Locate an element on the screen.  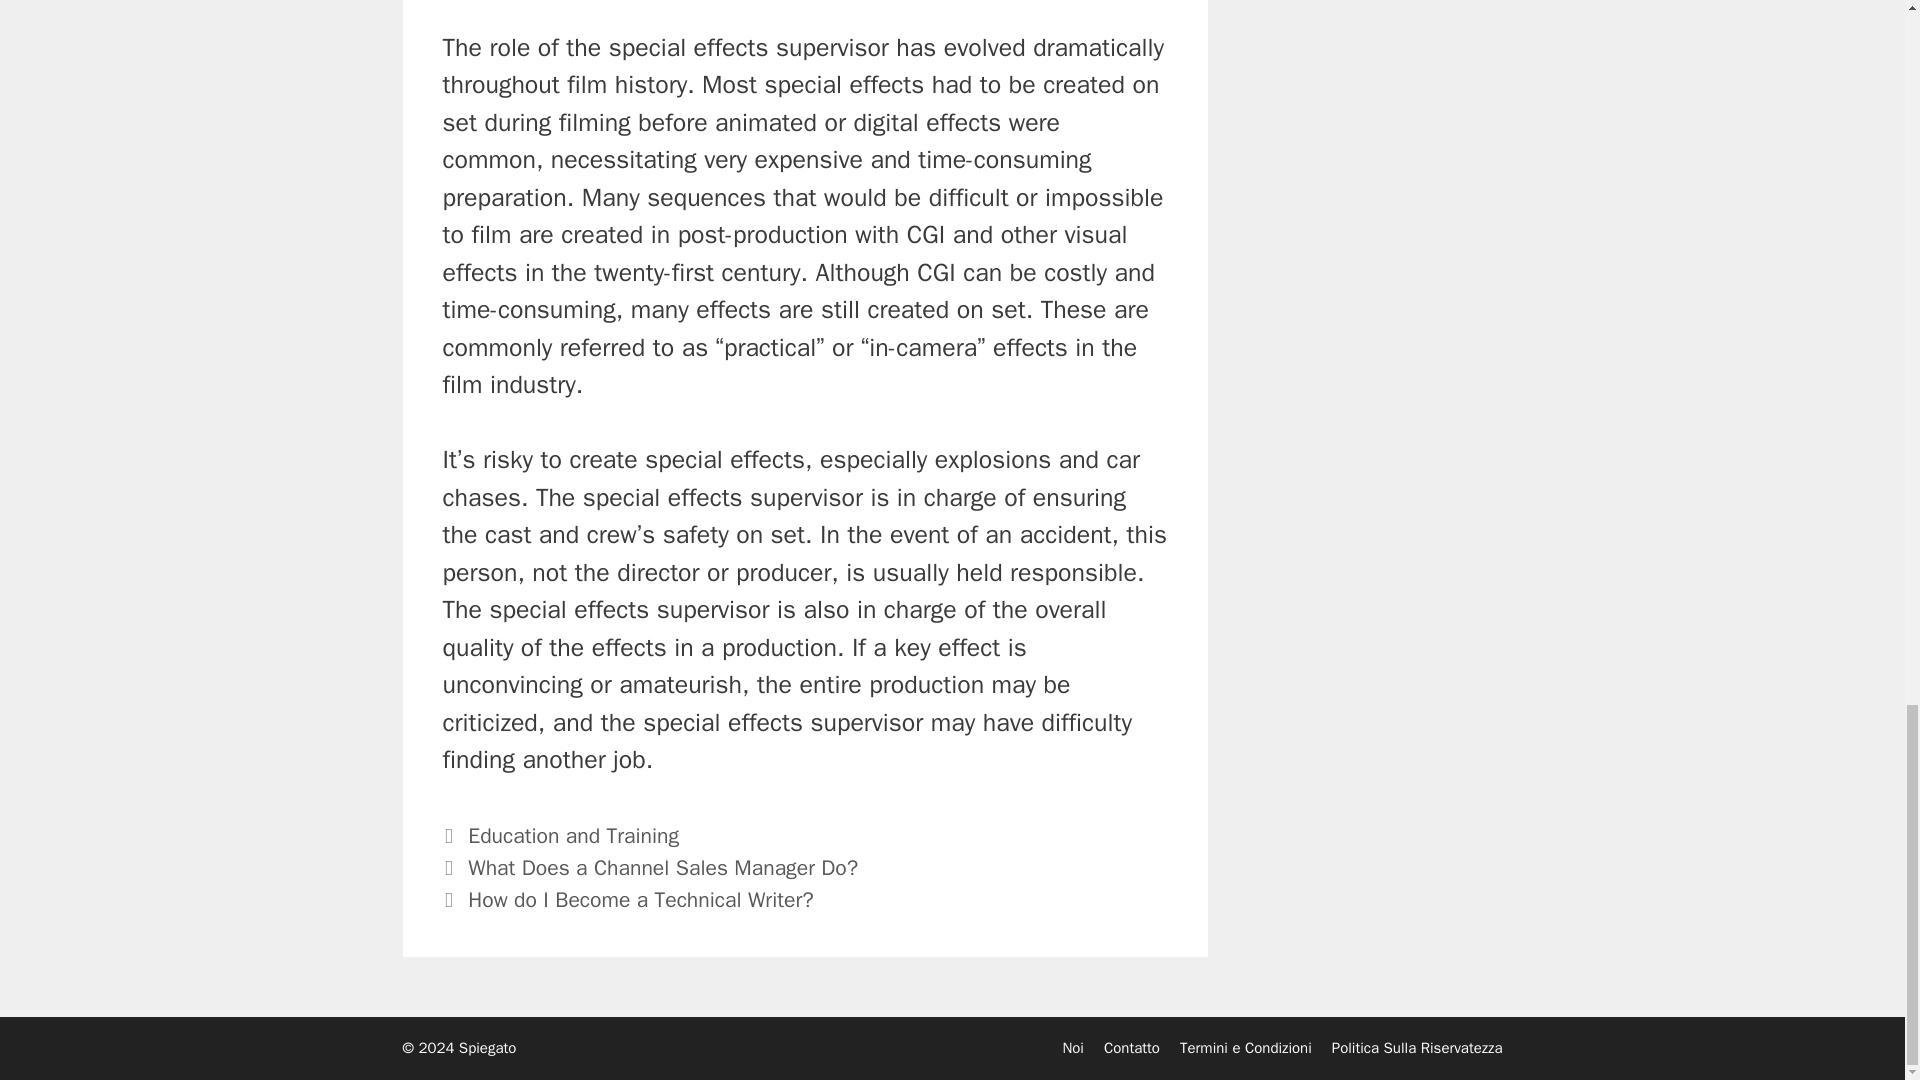
Termini e Condizioni is located at coordinates (1246, 1048).